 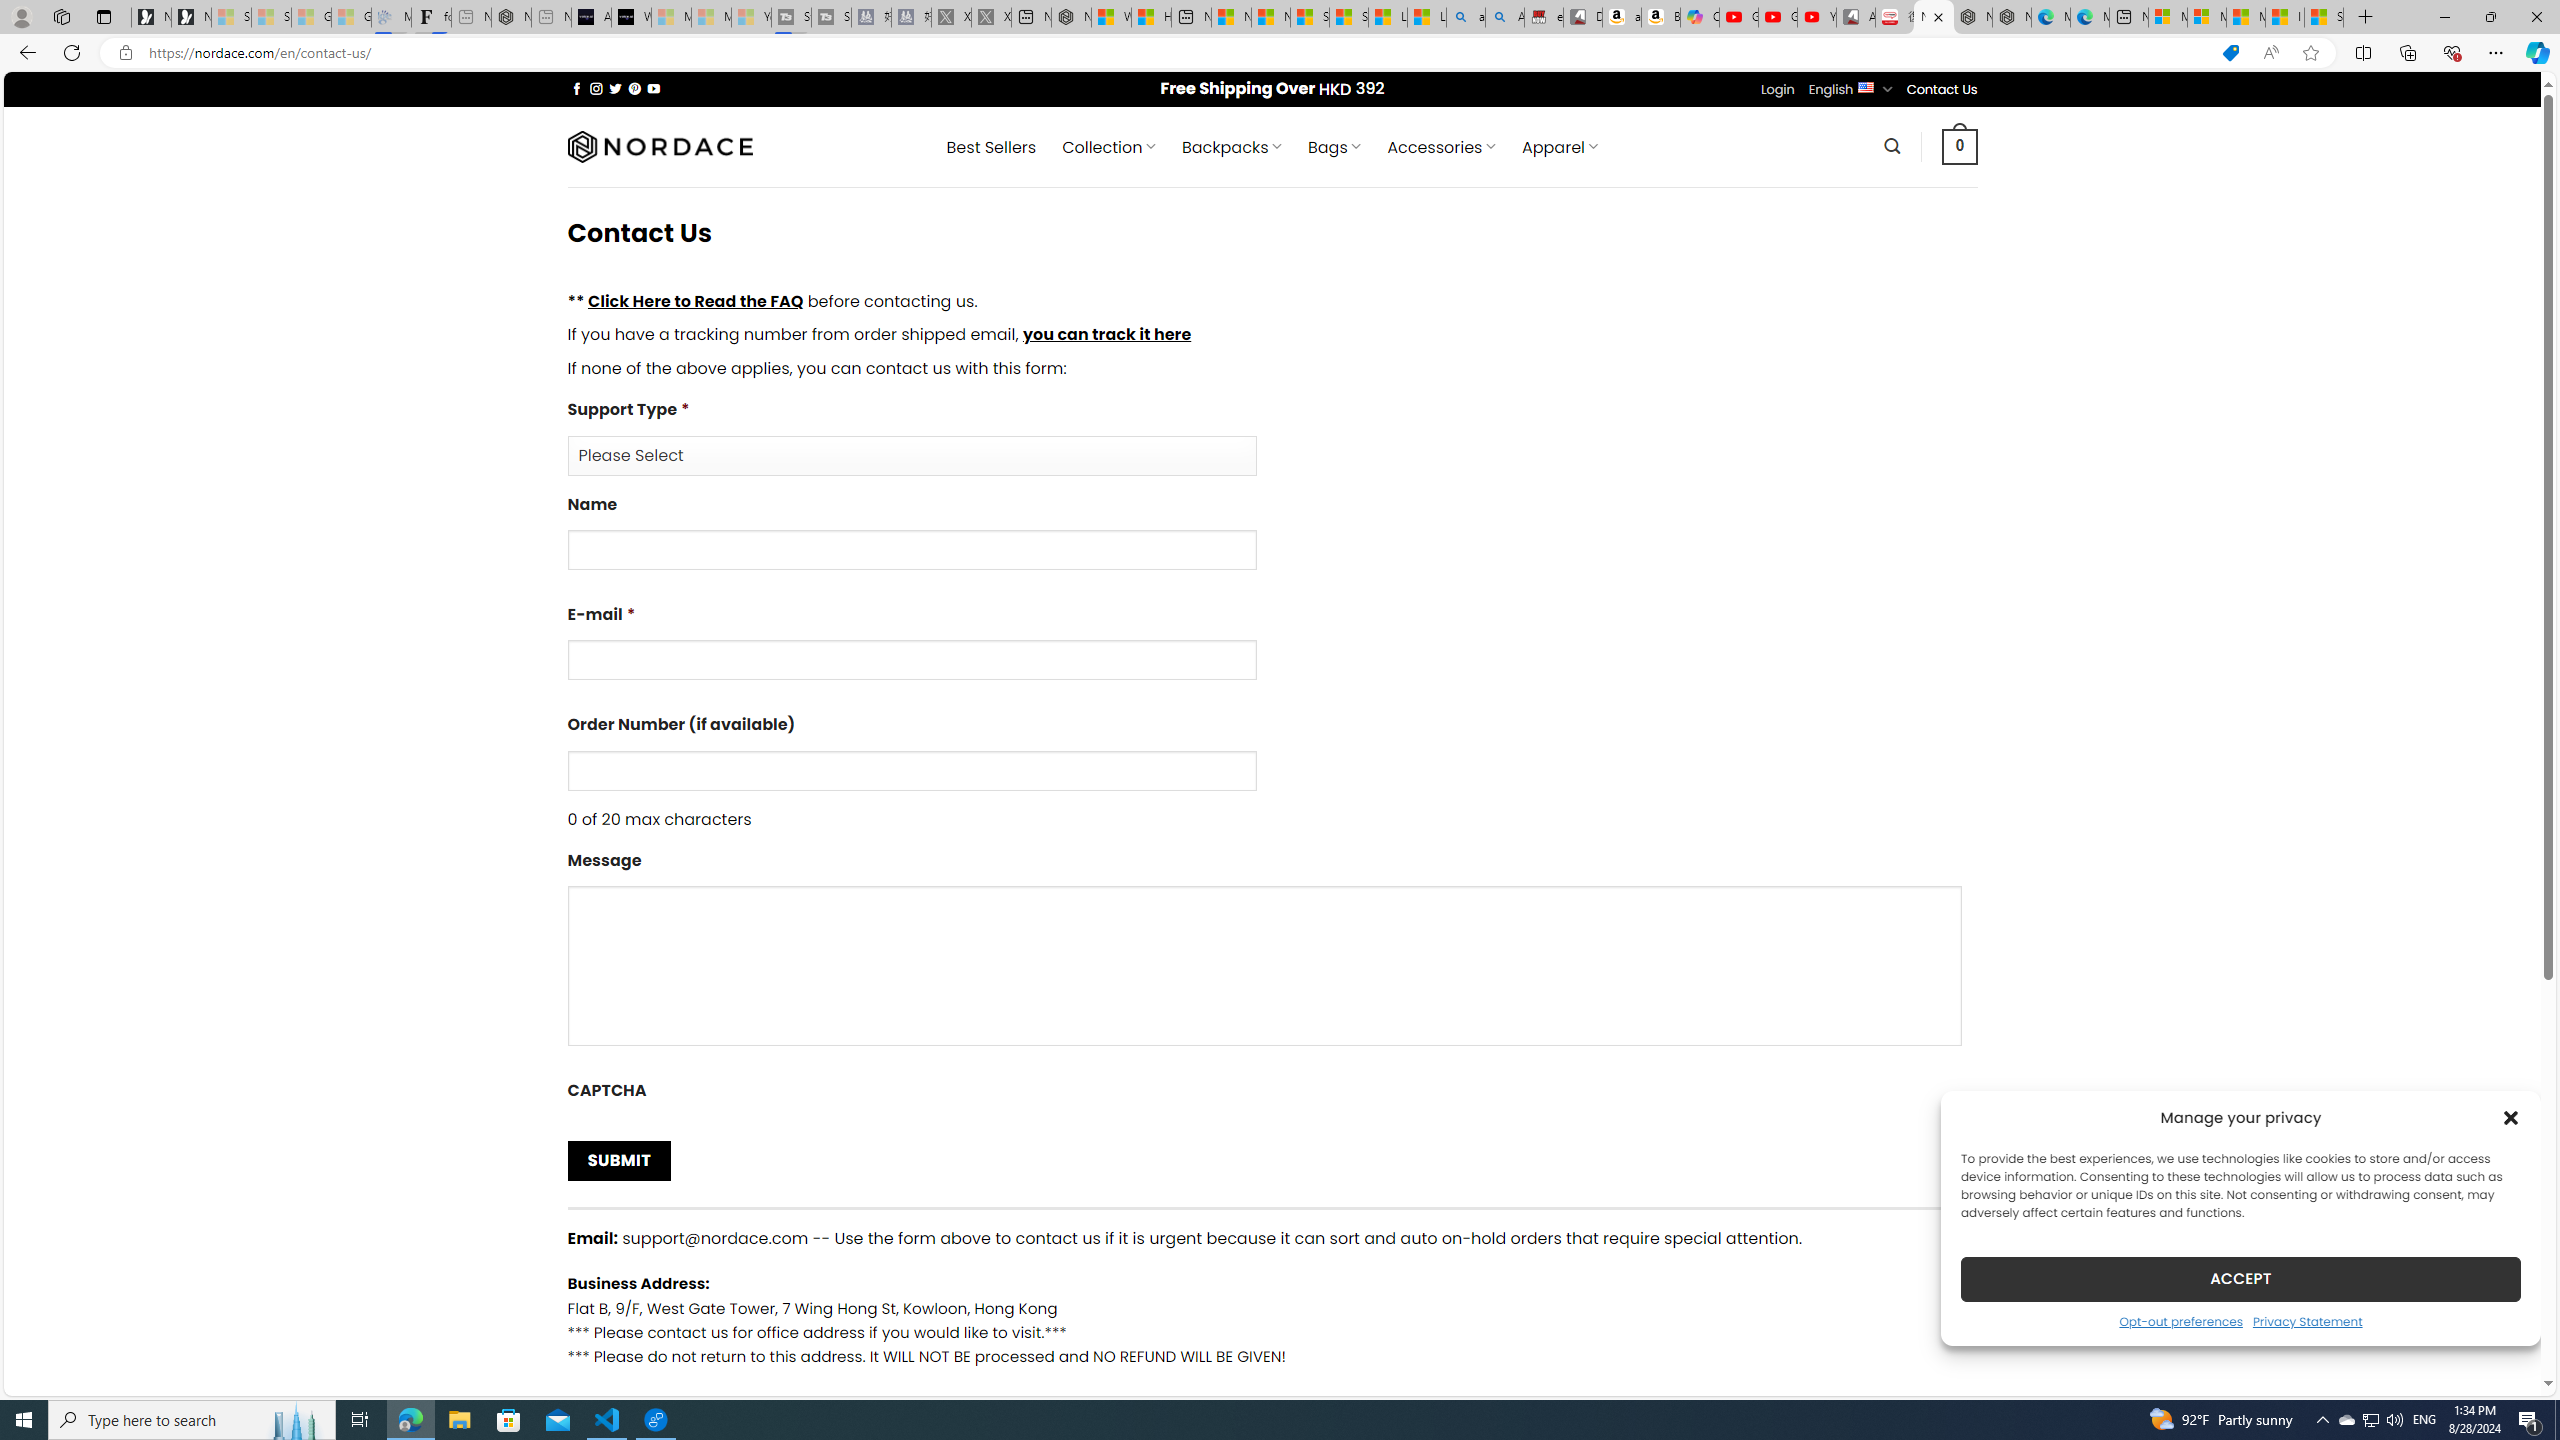 I want to click on Minimize, so click(x=2444, y=17).